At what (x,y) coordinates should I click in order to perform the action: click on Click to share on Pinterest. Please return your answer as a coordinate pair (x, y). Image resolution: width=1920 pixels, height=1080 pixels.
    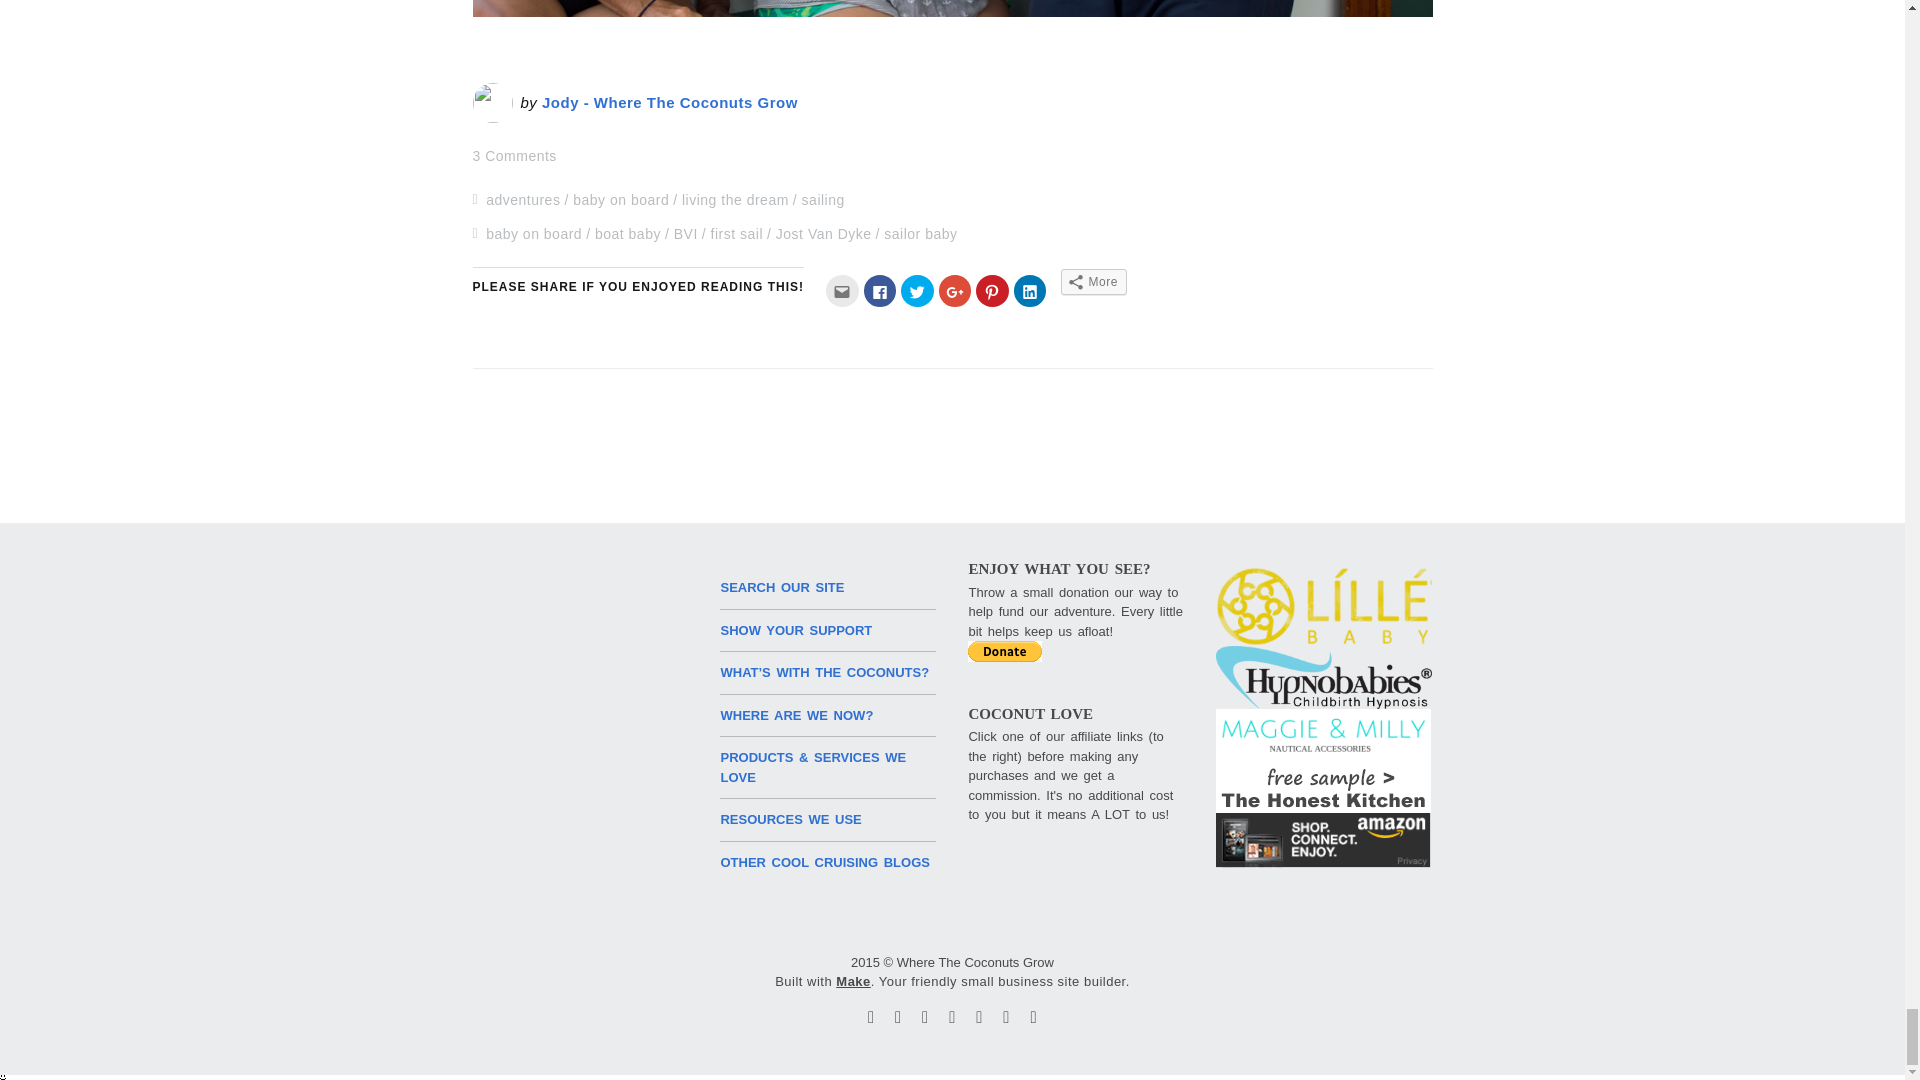
    Looking at the image, I should click on (992, 290).